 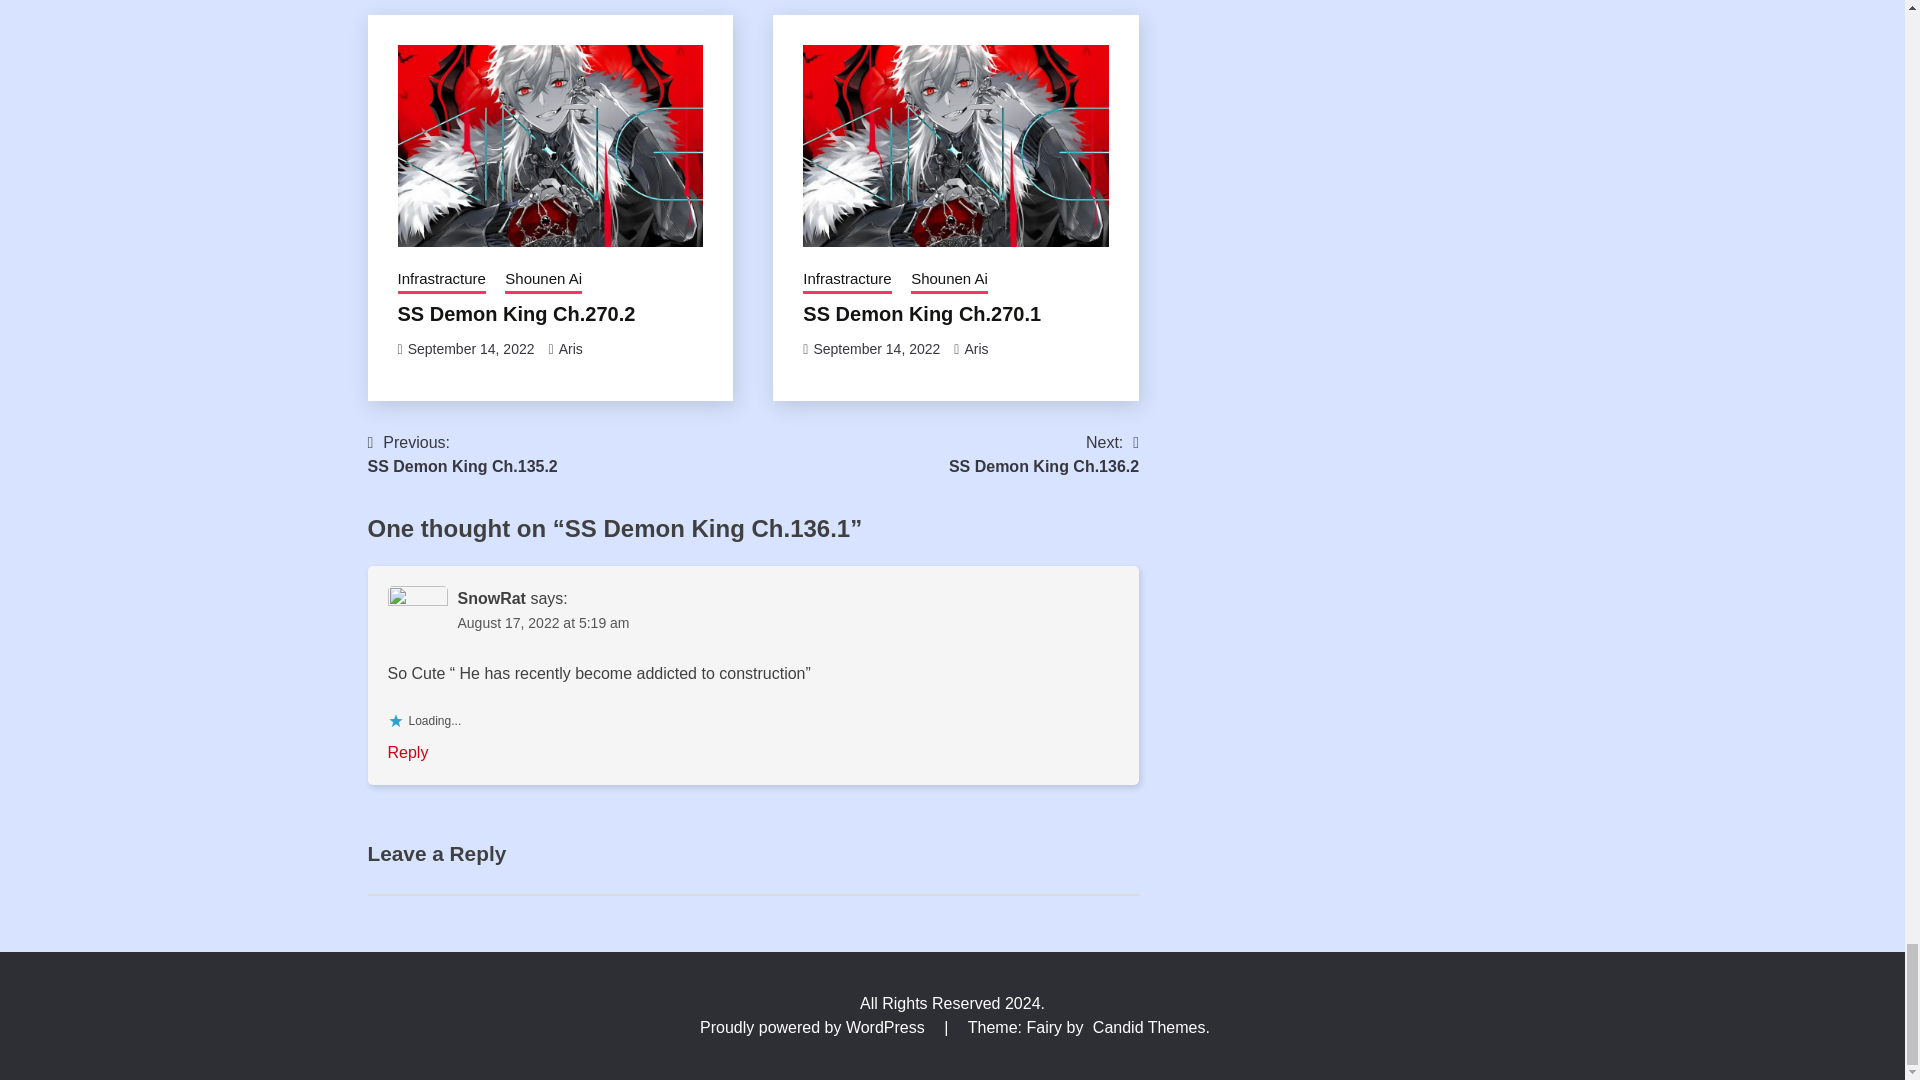 What do you see at coordinates (516, 314) in the screenshot?
I see `SS Demon King Ch.270.2` at bounding box center [516, 314].